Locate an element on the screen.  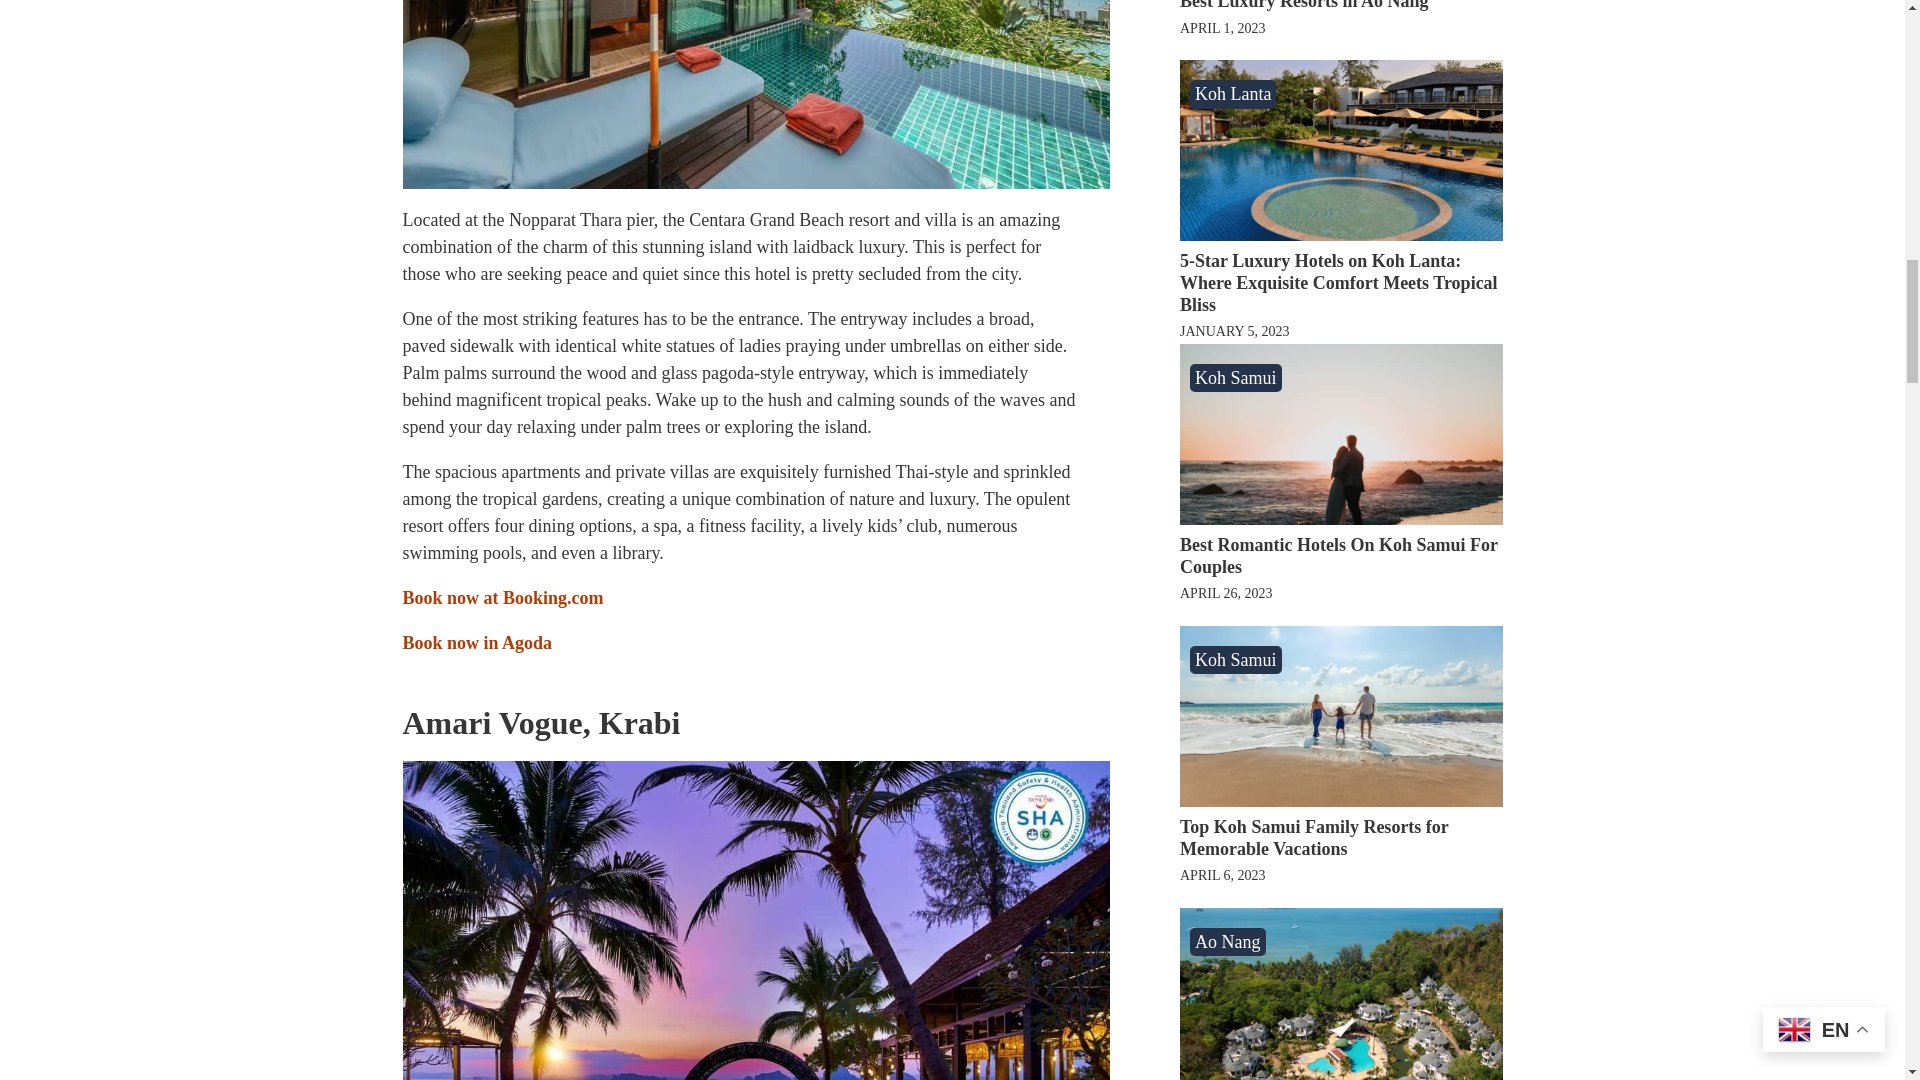
Luxury Hotels In Krabi is located at coordinates (755, 920).